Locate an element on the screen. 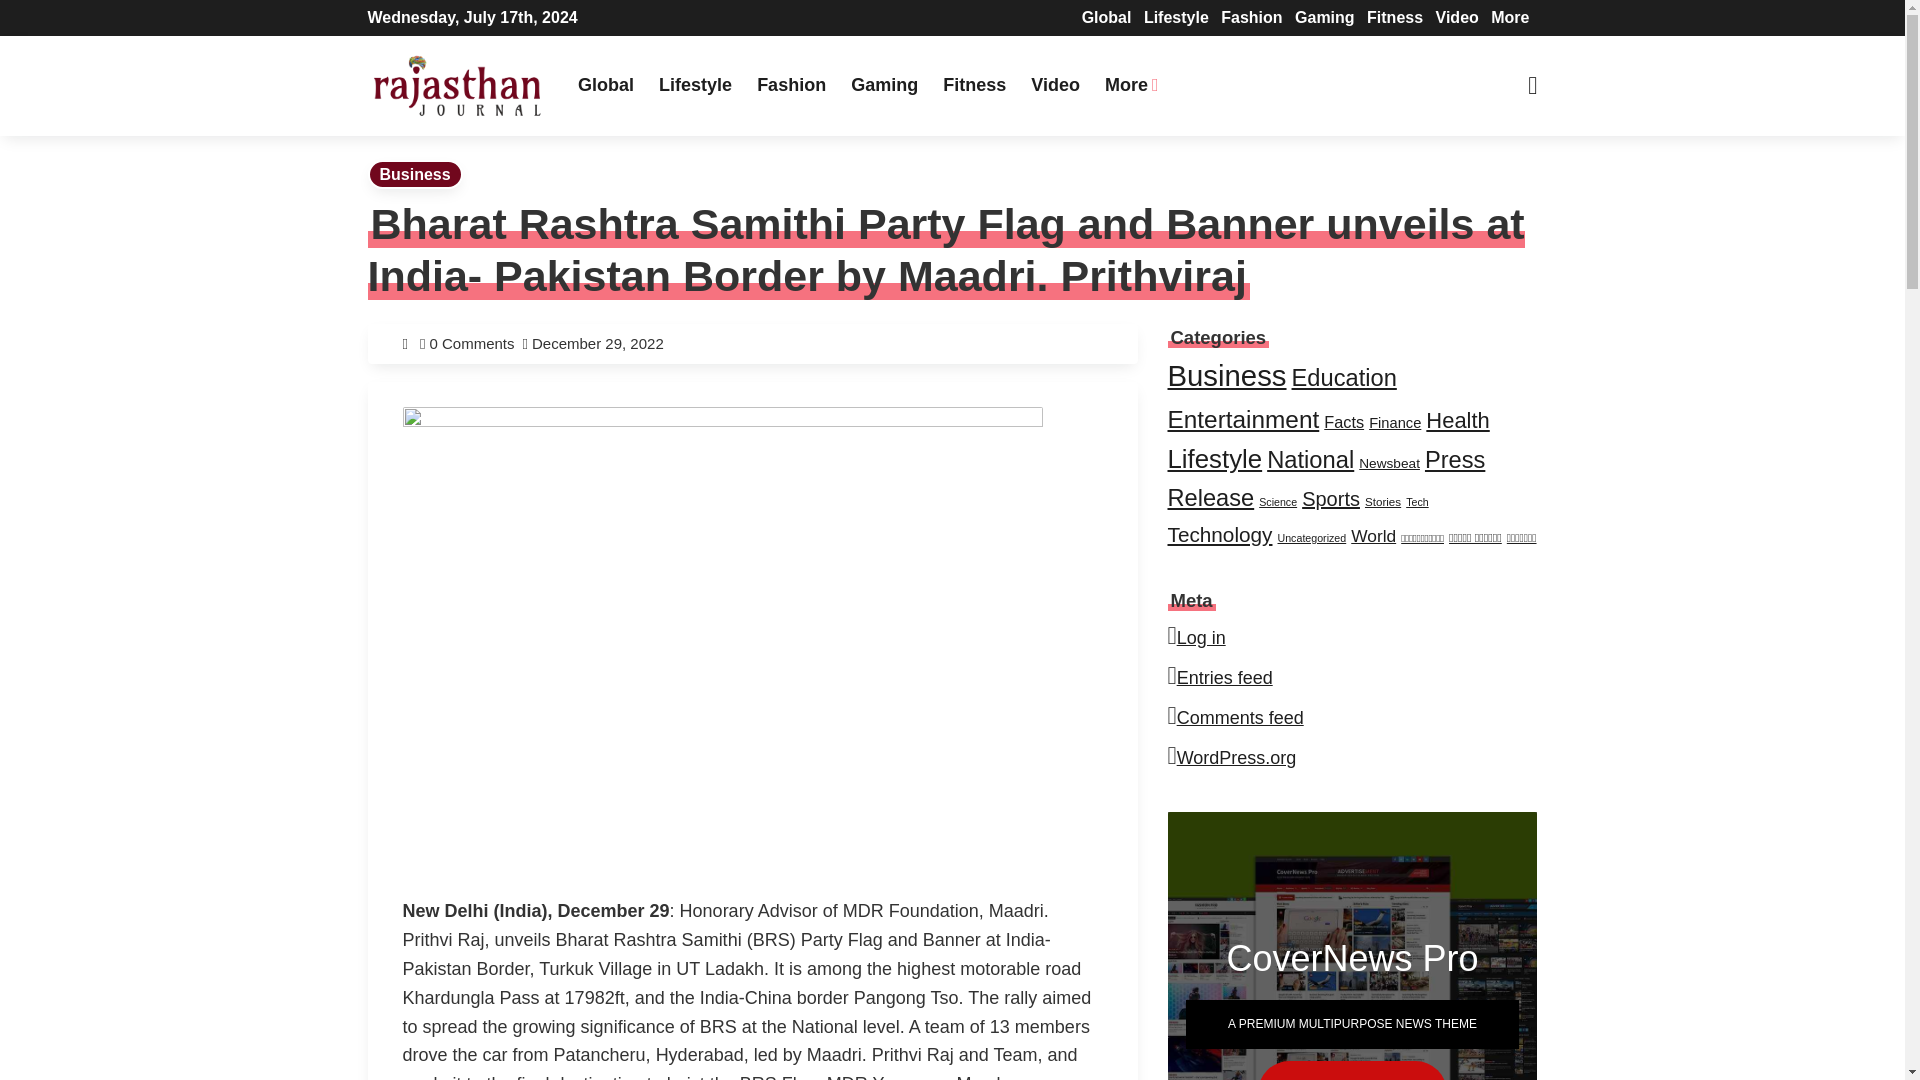 Image resolution: width=1920 pixels, height=1080 pixels. Global is located at coordinates (606, 84).